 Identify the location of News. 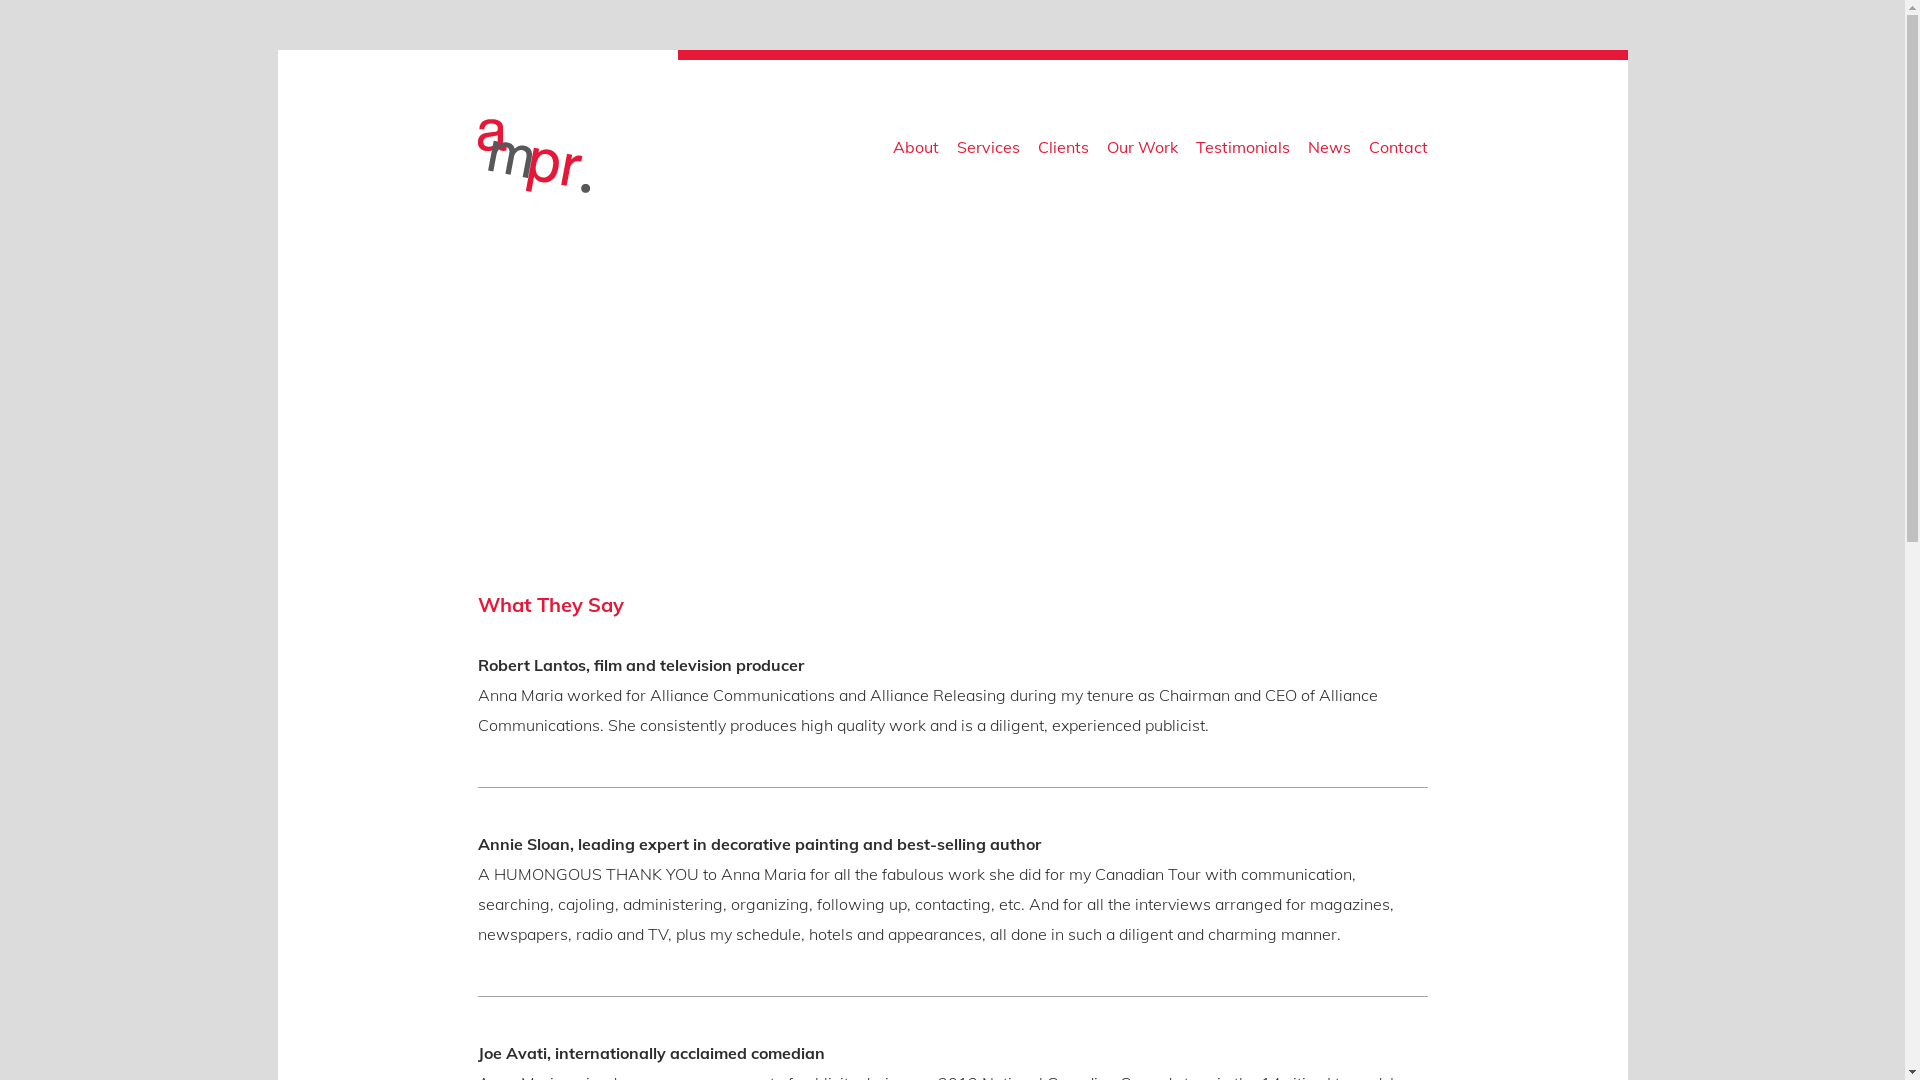
(1330, 152).